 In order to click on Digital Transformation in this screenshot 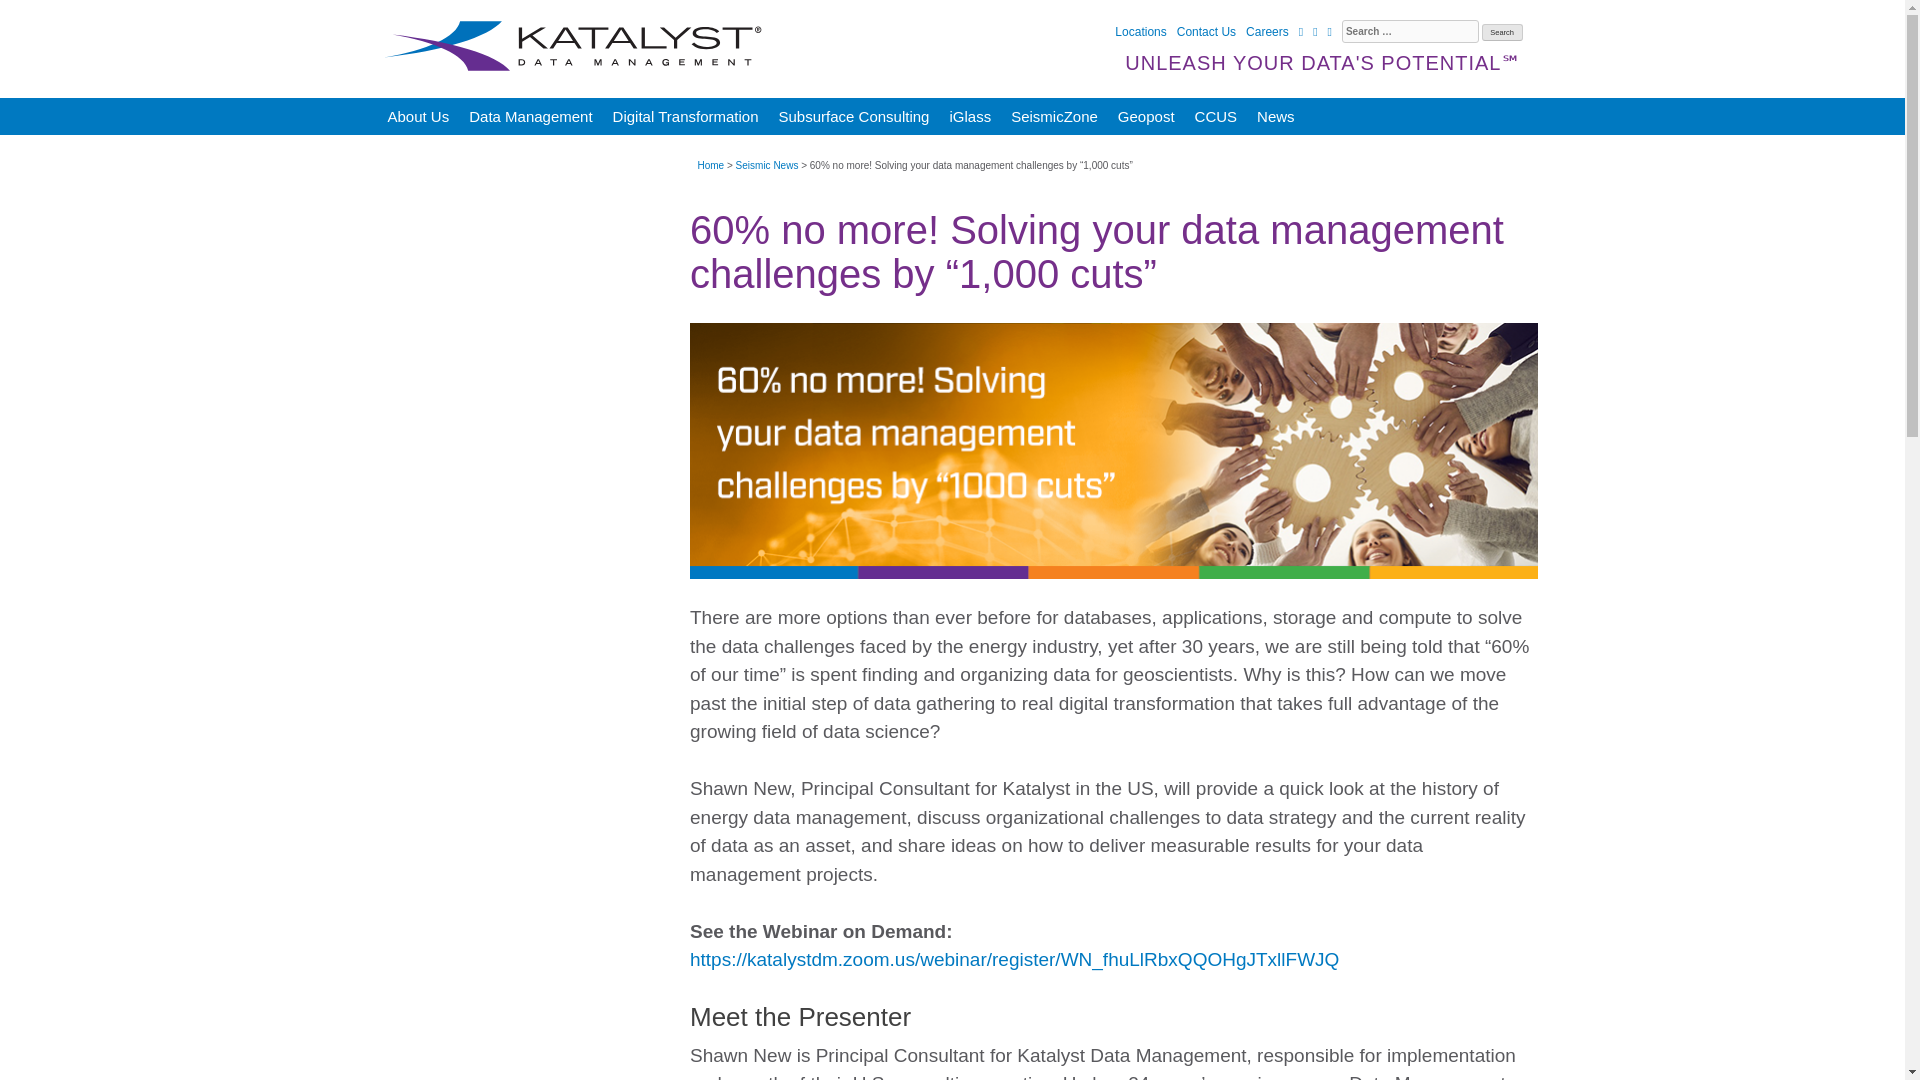, I will do `click(686, 116)`.